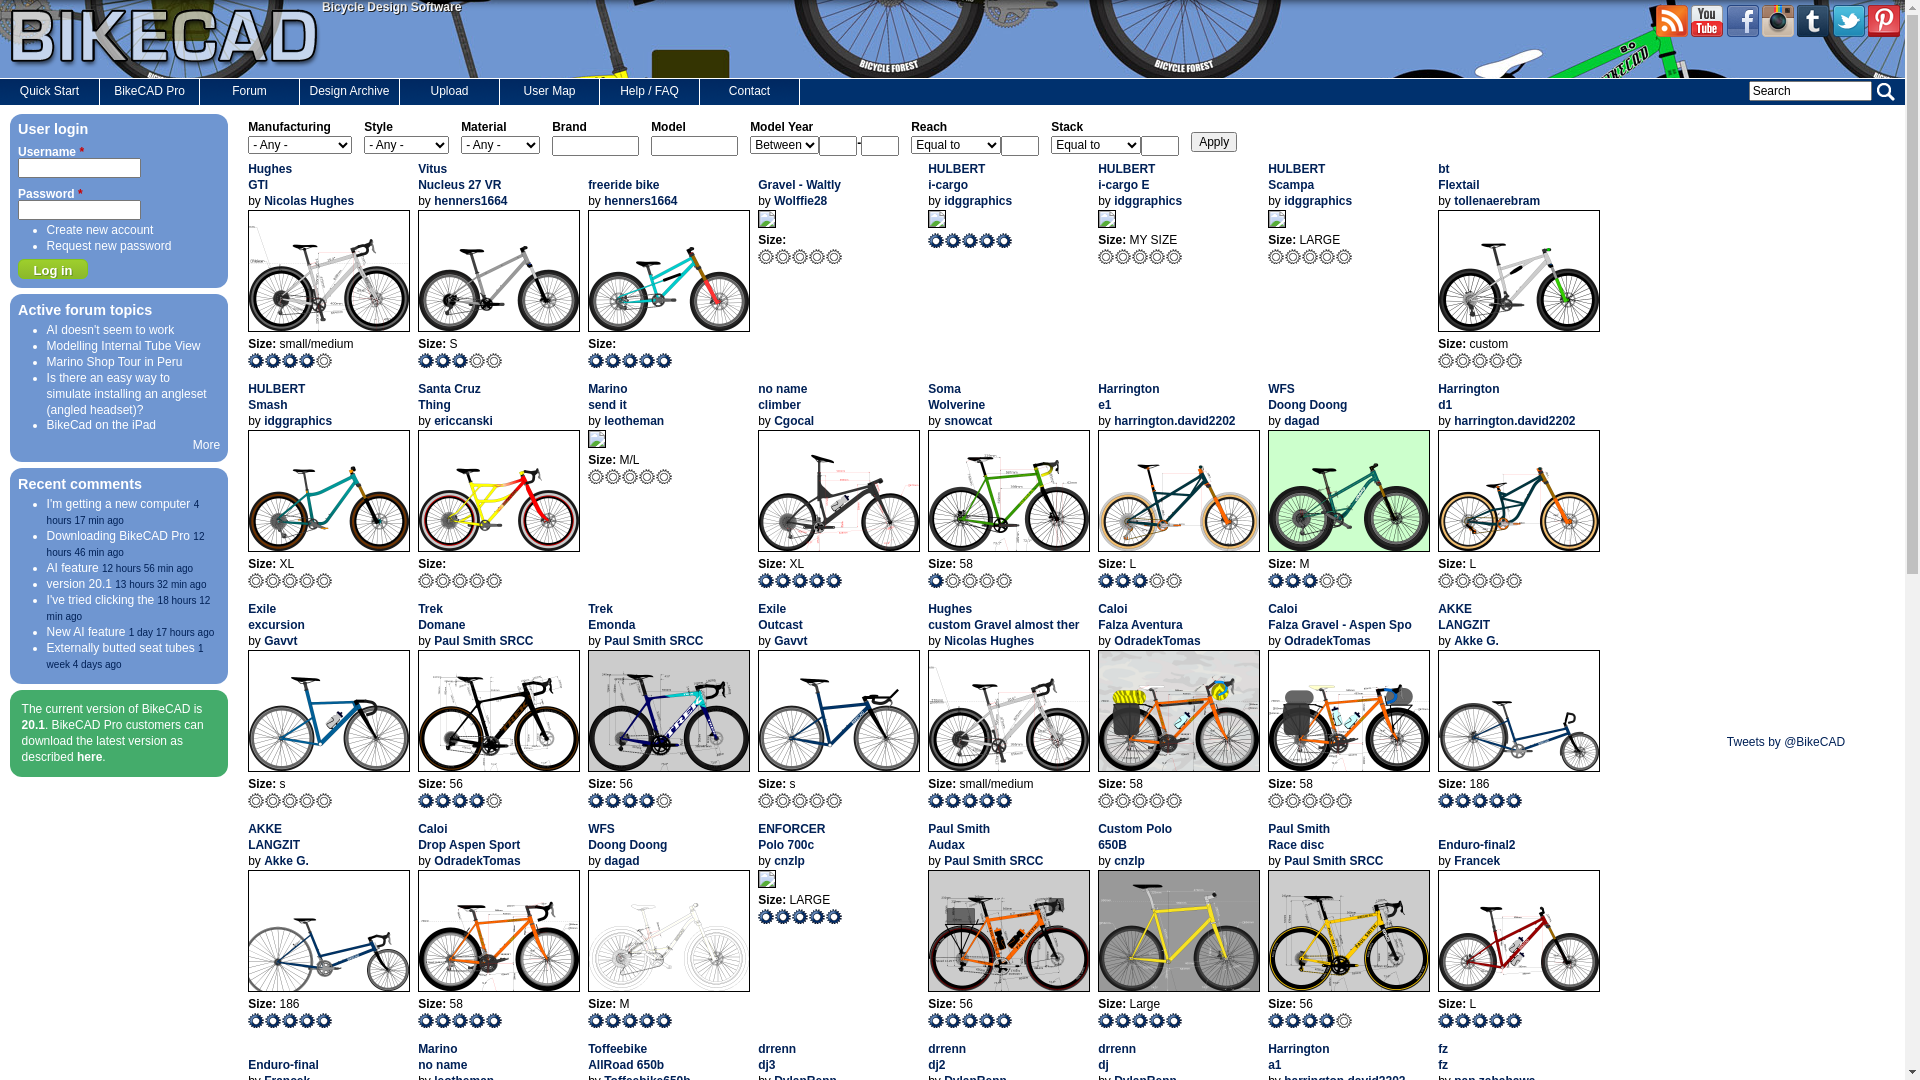 This screenshot has width=1920, height=1080. Describe the element at coordinates (1477, 861) in the screenshot. I see `Francek` at that location.